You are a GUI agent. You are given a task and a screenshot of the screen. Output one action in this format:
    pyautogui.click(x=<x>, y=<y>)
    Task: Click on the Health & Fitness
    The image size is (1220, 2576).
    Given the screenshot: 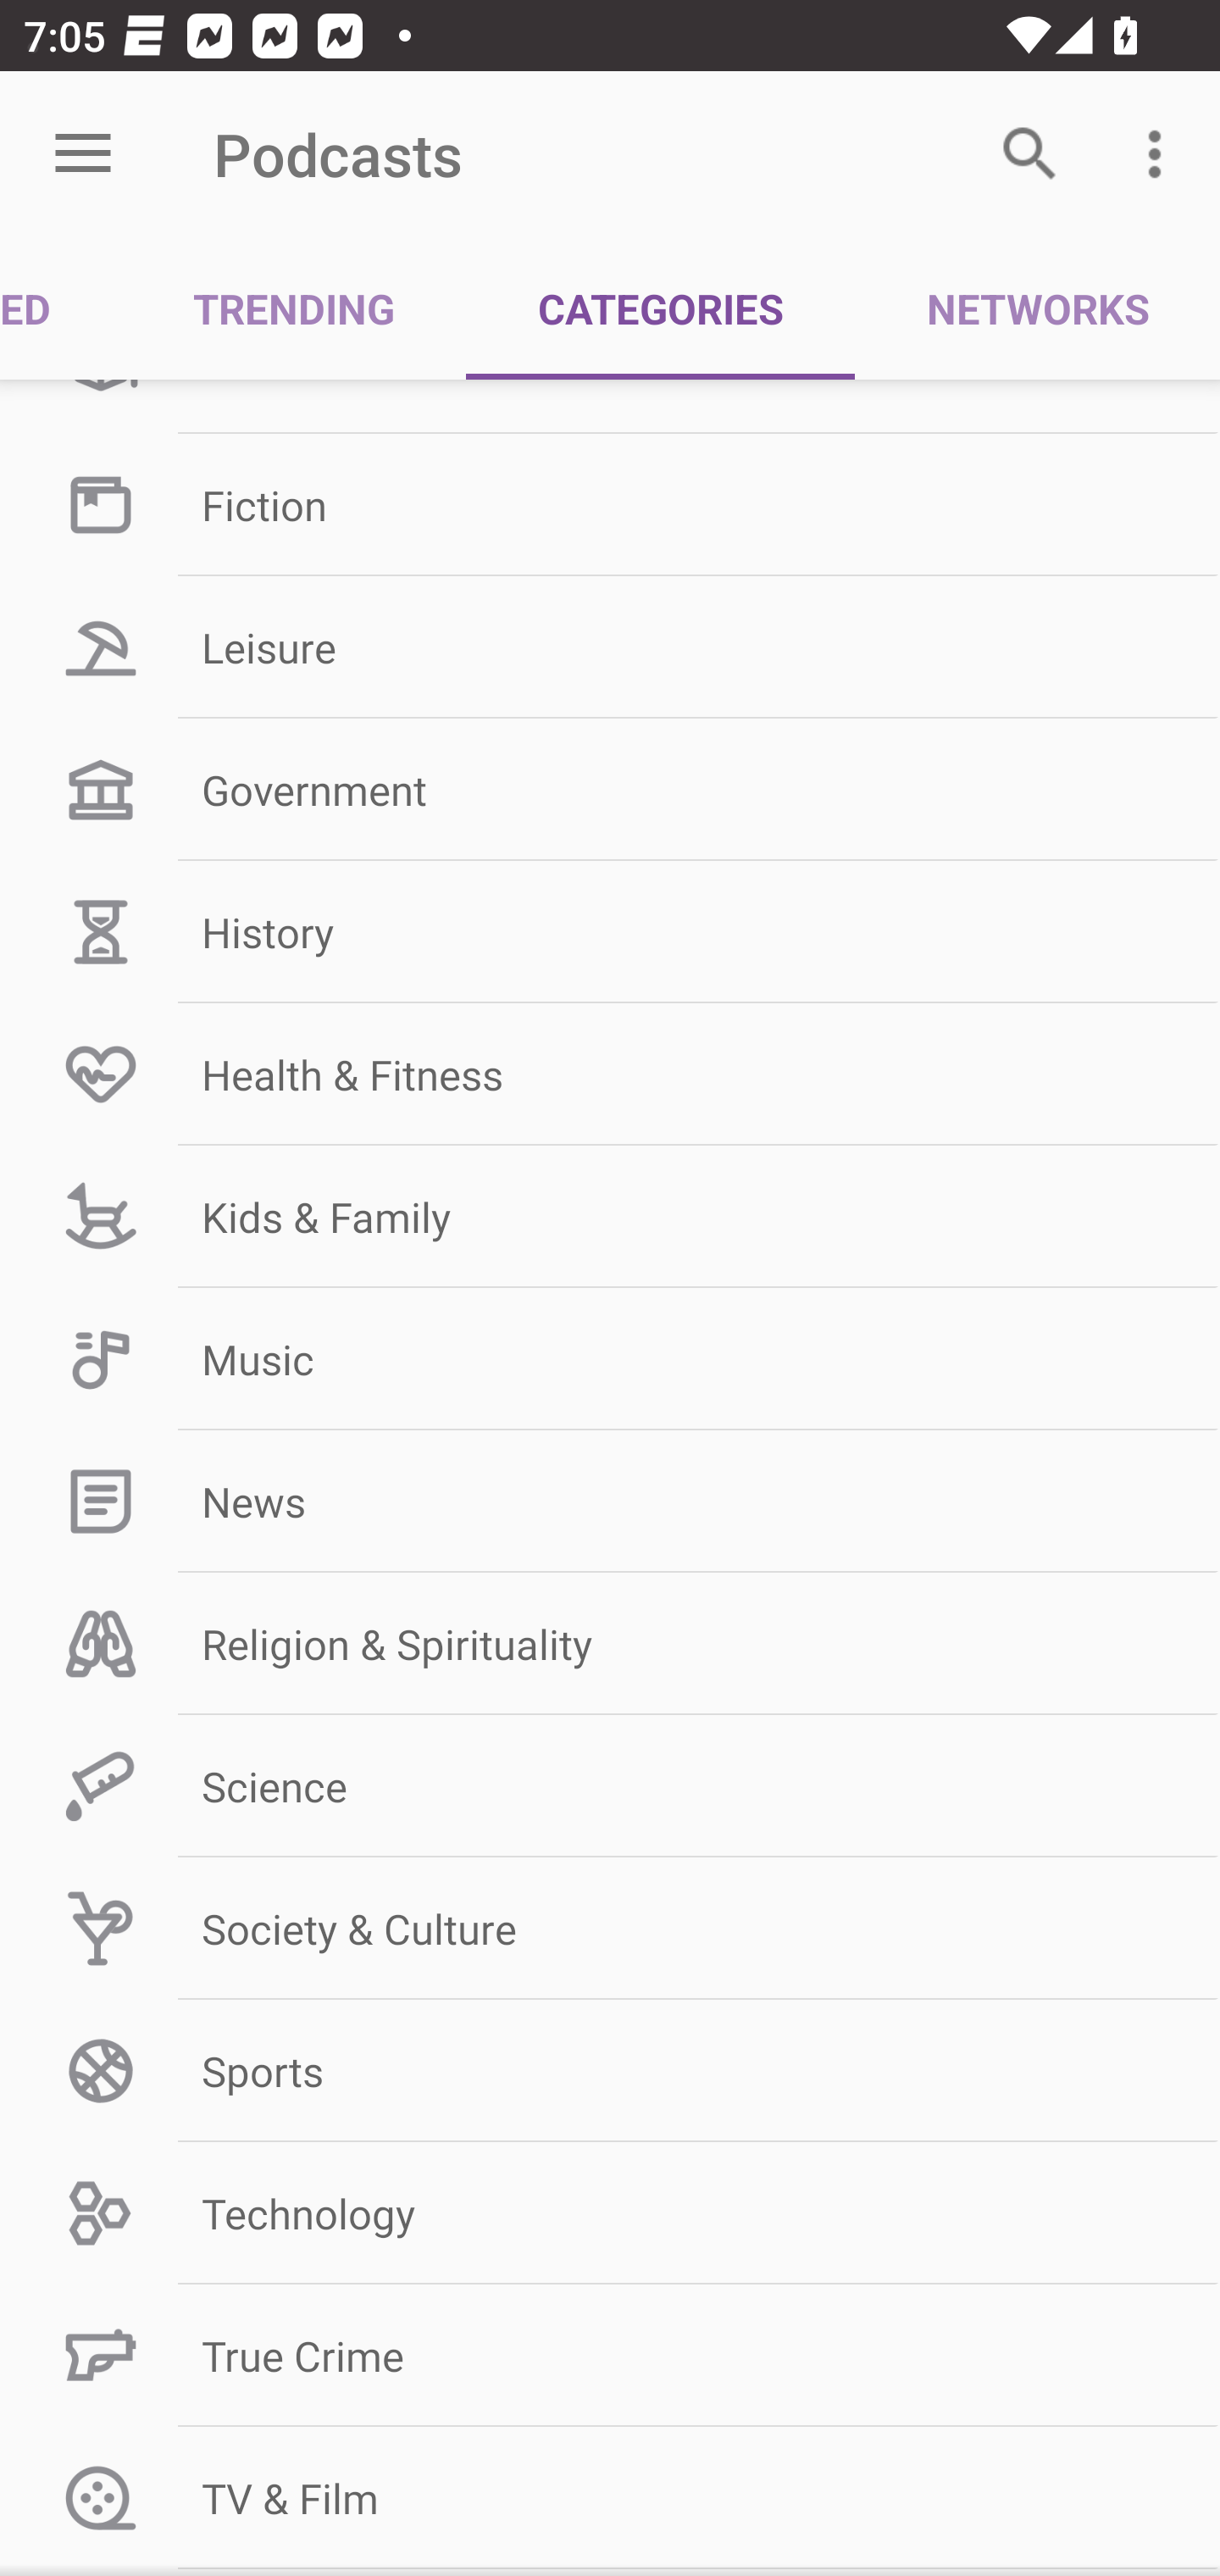 What is the action you would take?
    pyautogui.click(x=610, y=1074)
    